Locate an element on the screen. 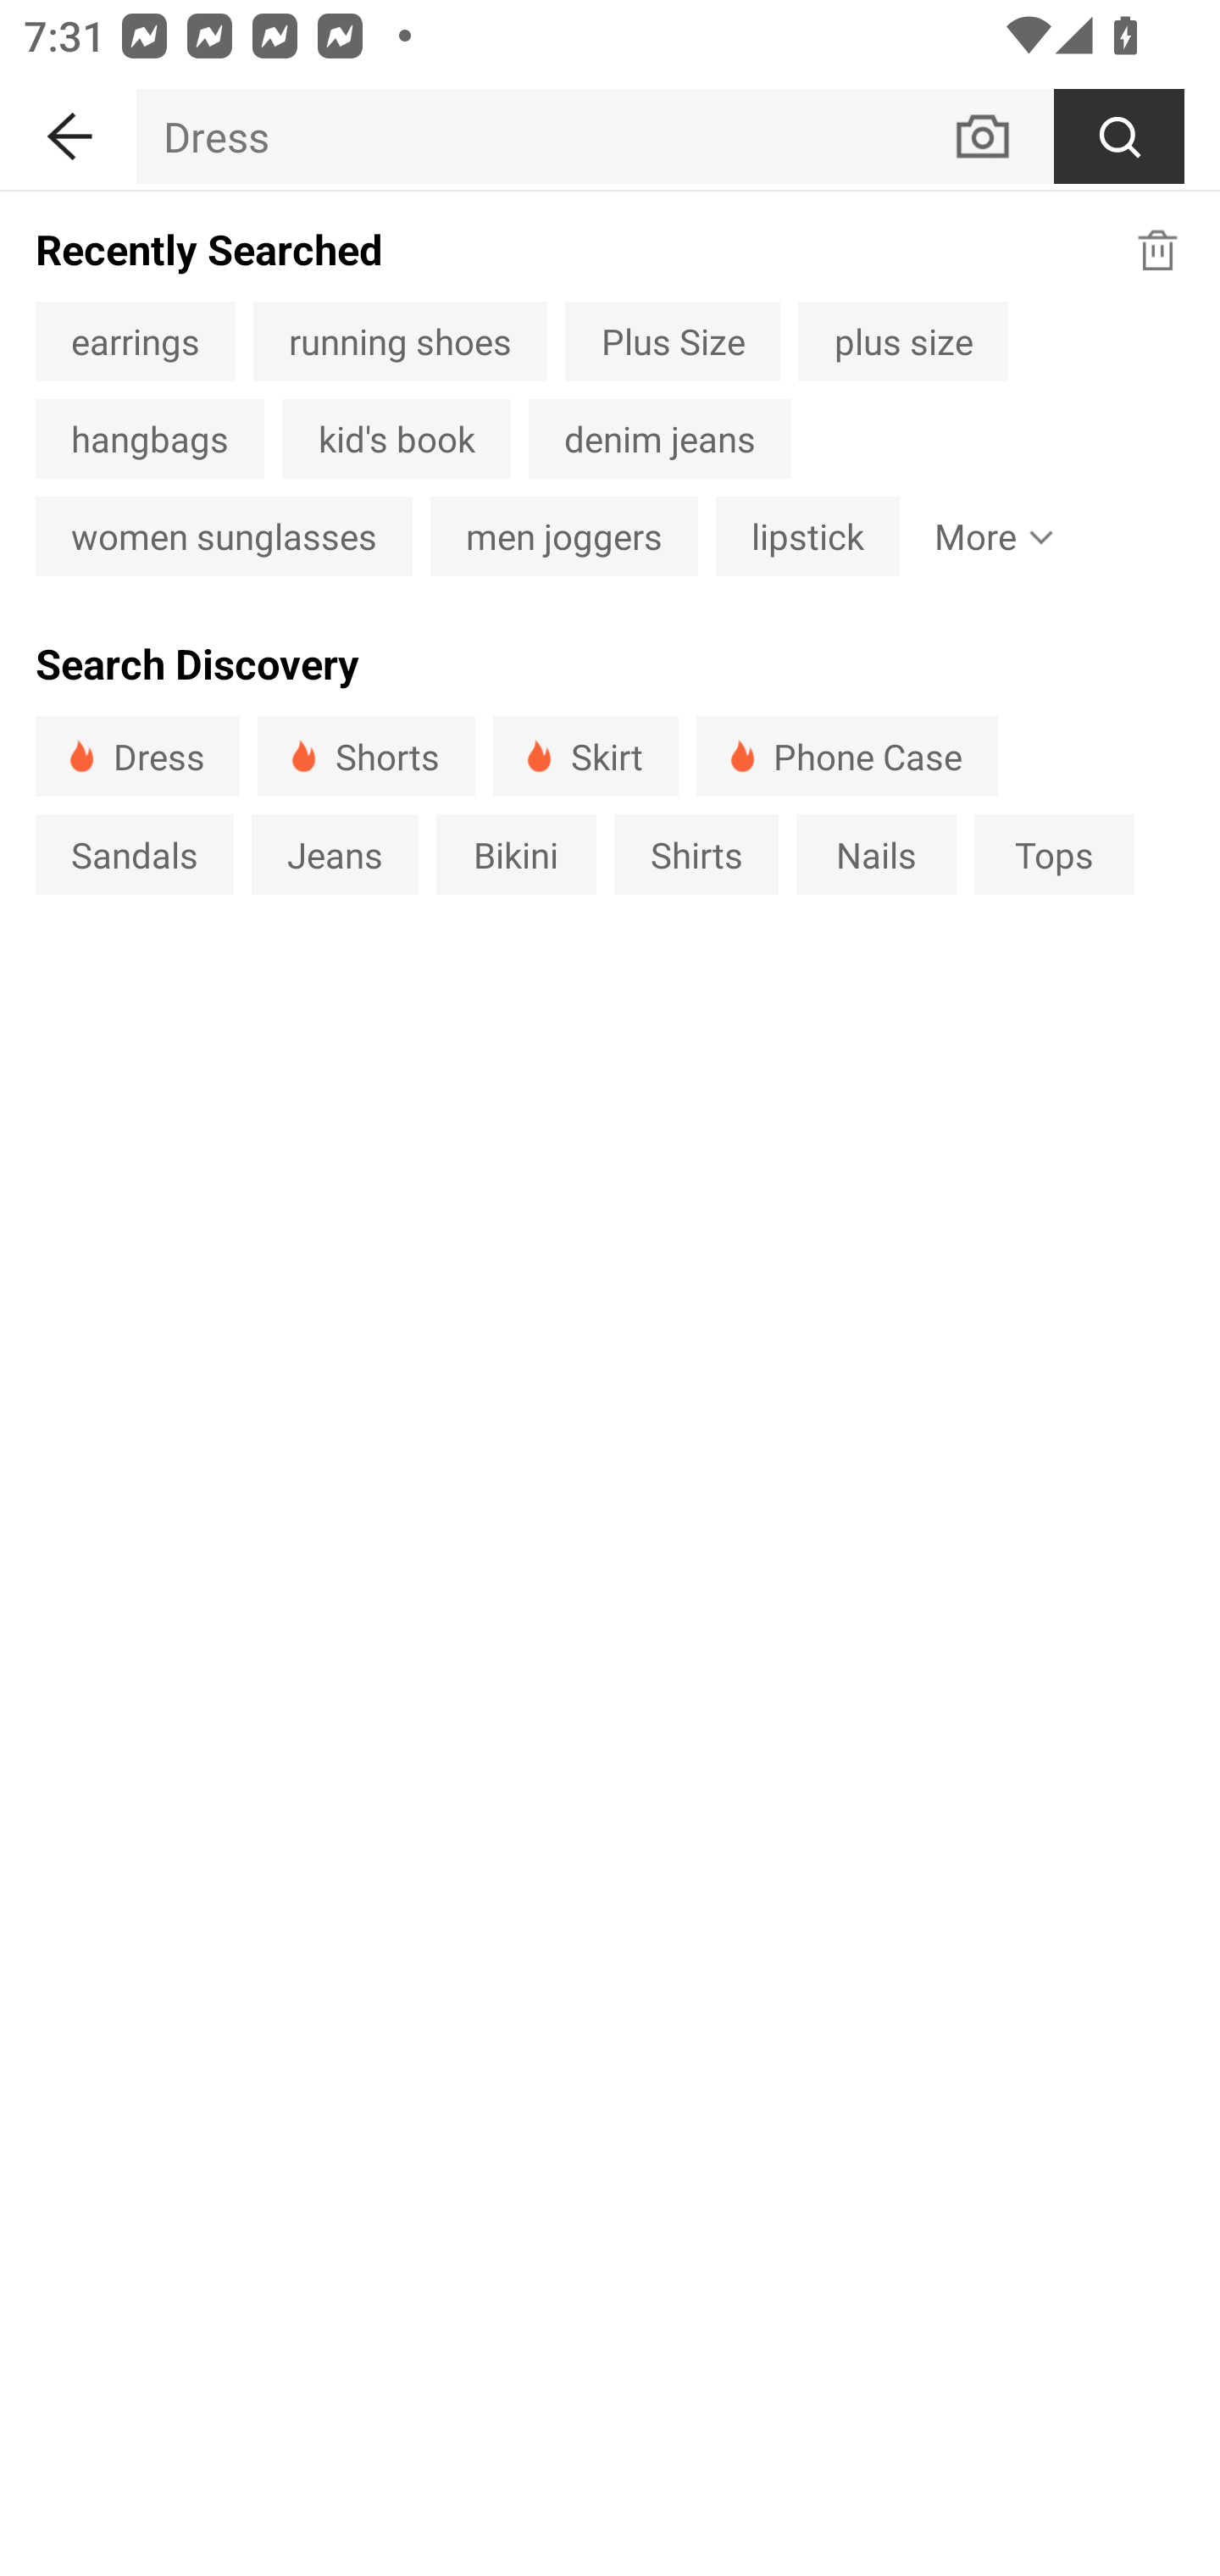 The height and width of the screenshot is (2576, 1220). Sandals is located at coordinates (134, 853).